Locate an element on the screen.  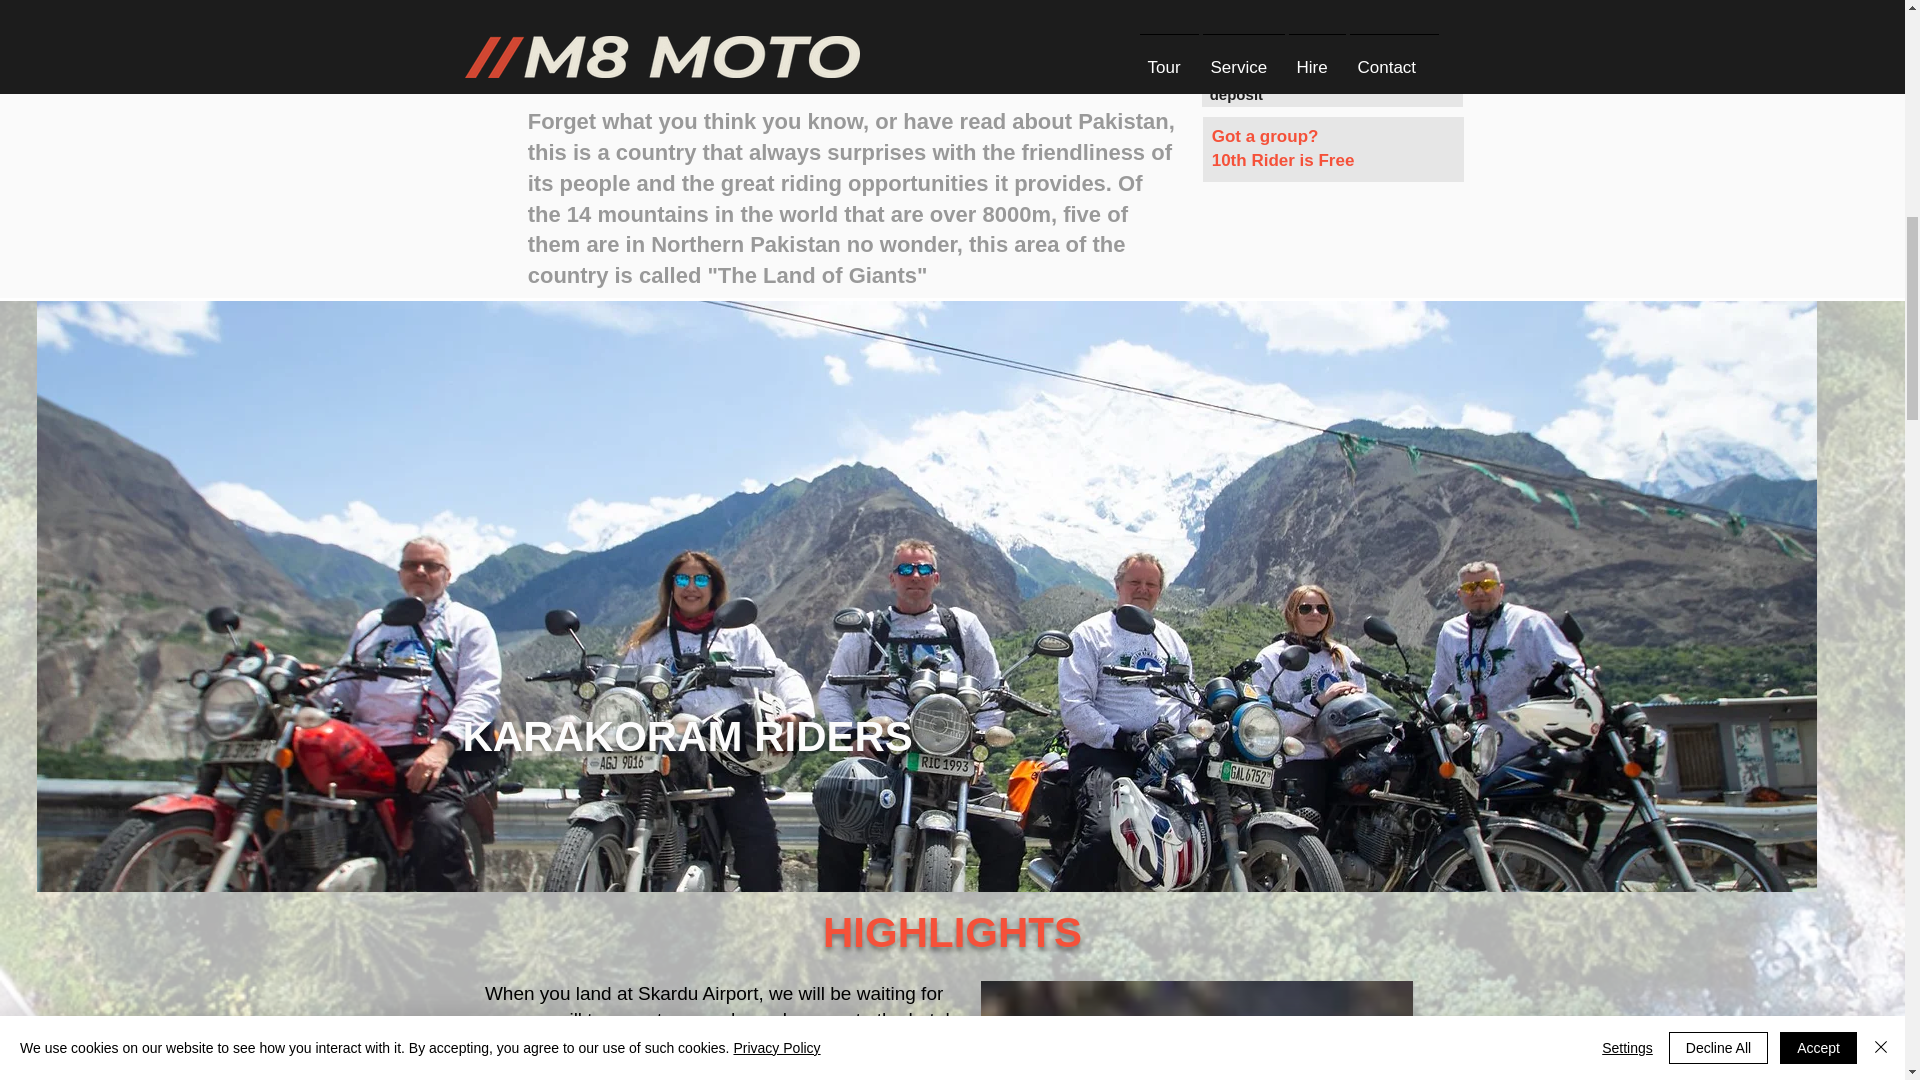
M8 MOTO is located at coordinates (1197, 1030).